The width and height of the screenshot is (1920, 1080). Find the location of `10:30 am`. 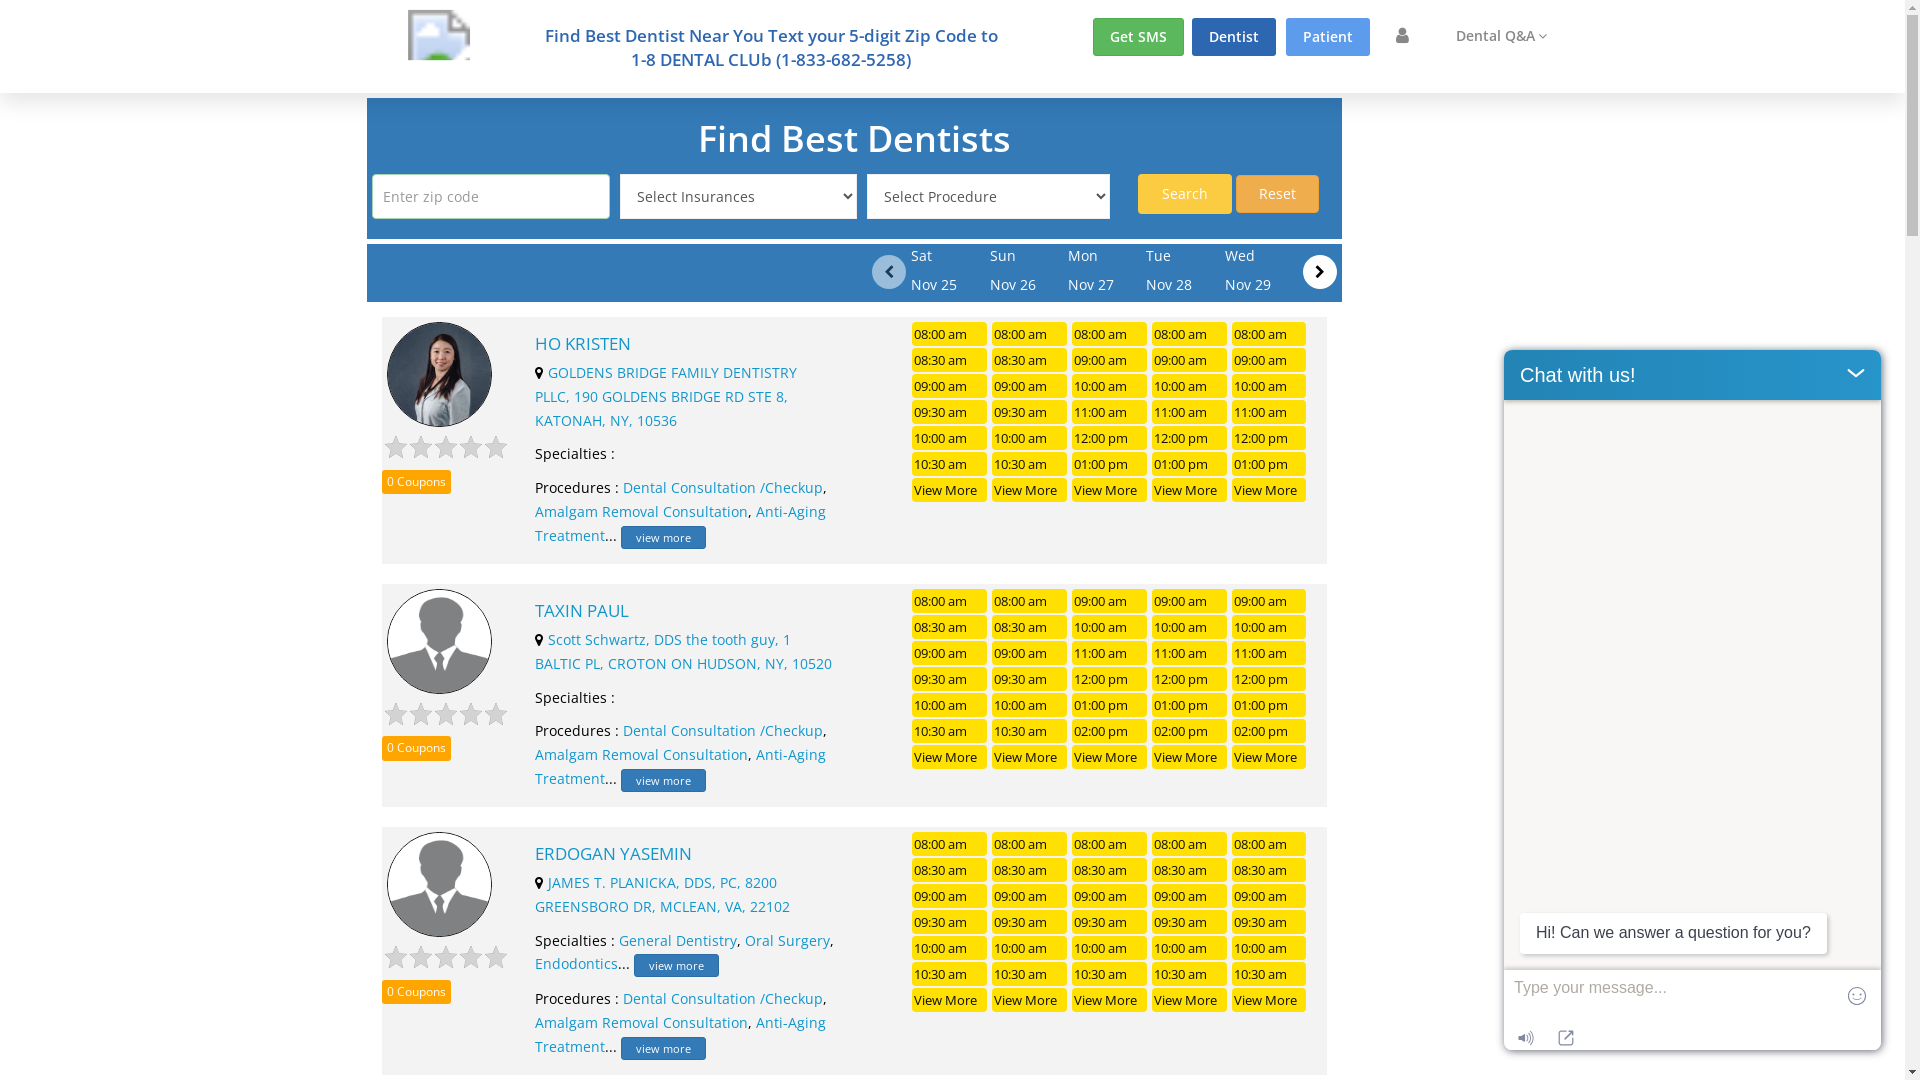

10:30 am is located at coordinates (1030, 464).